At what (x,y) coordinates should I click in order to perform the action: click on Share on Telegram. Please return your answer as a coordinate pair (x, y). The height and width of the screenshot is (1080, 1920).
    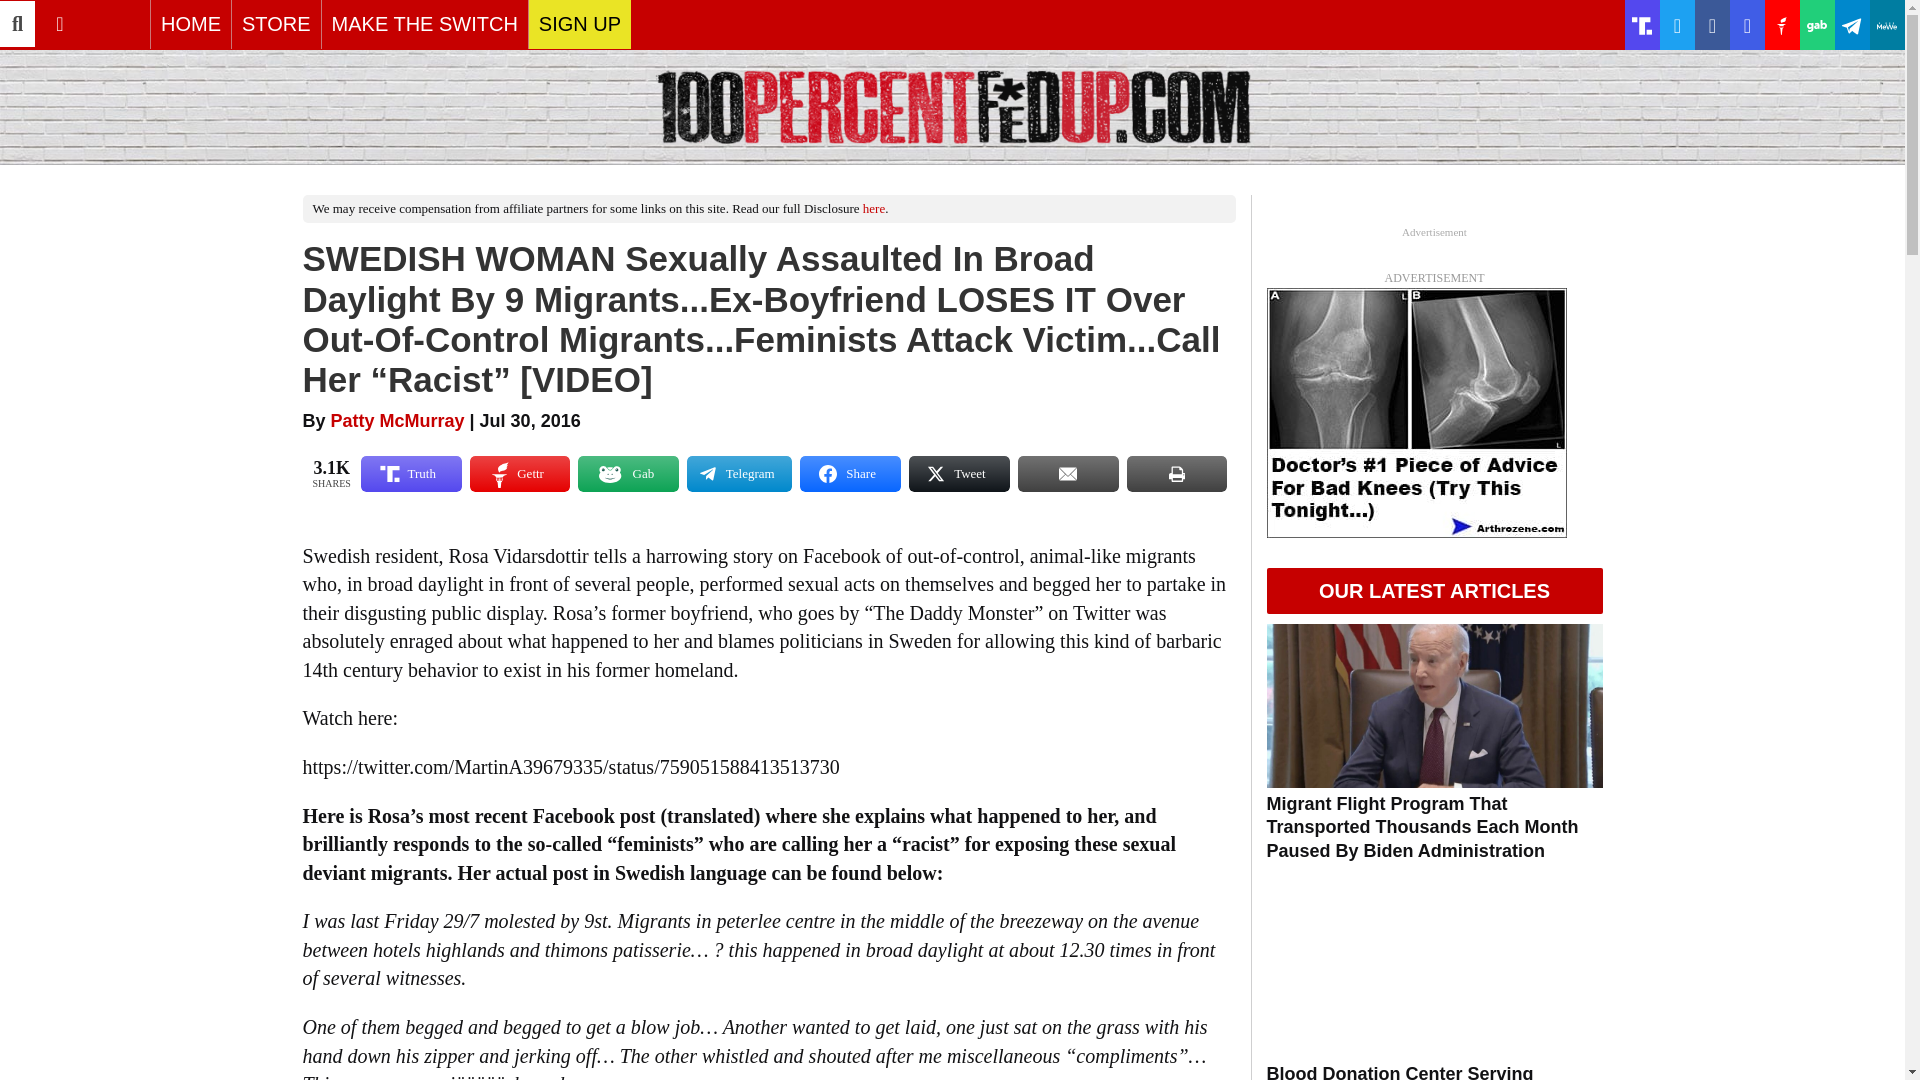
    Looking at the image, I should click on (739, 474).